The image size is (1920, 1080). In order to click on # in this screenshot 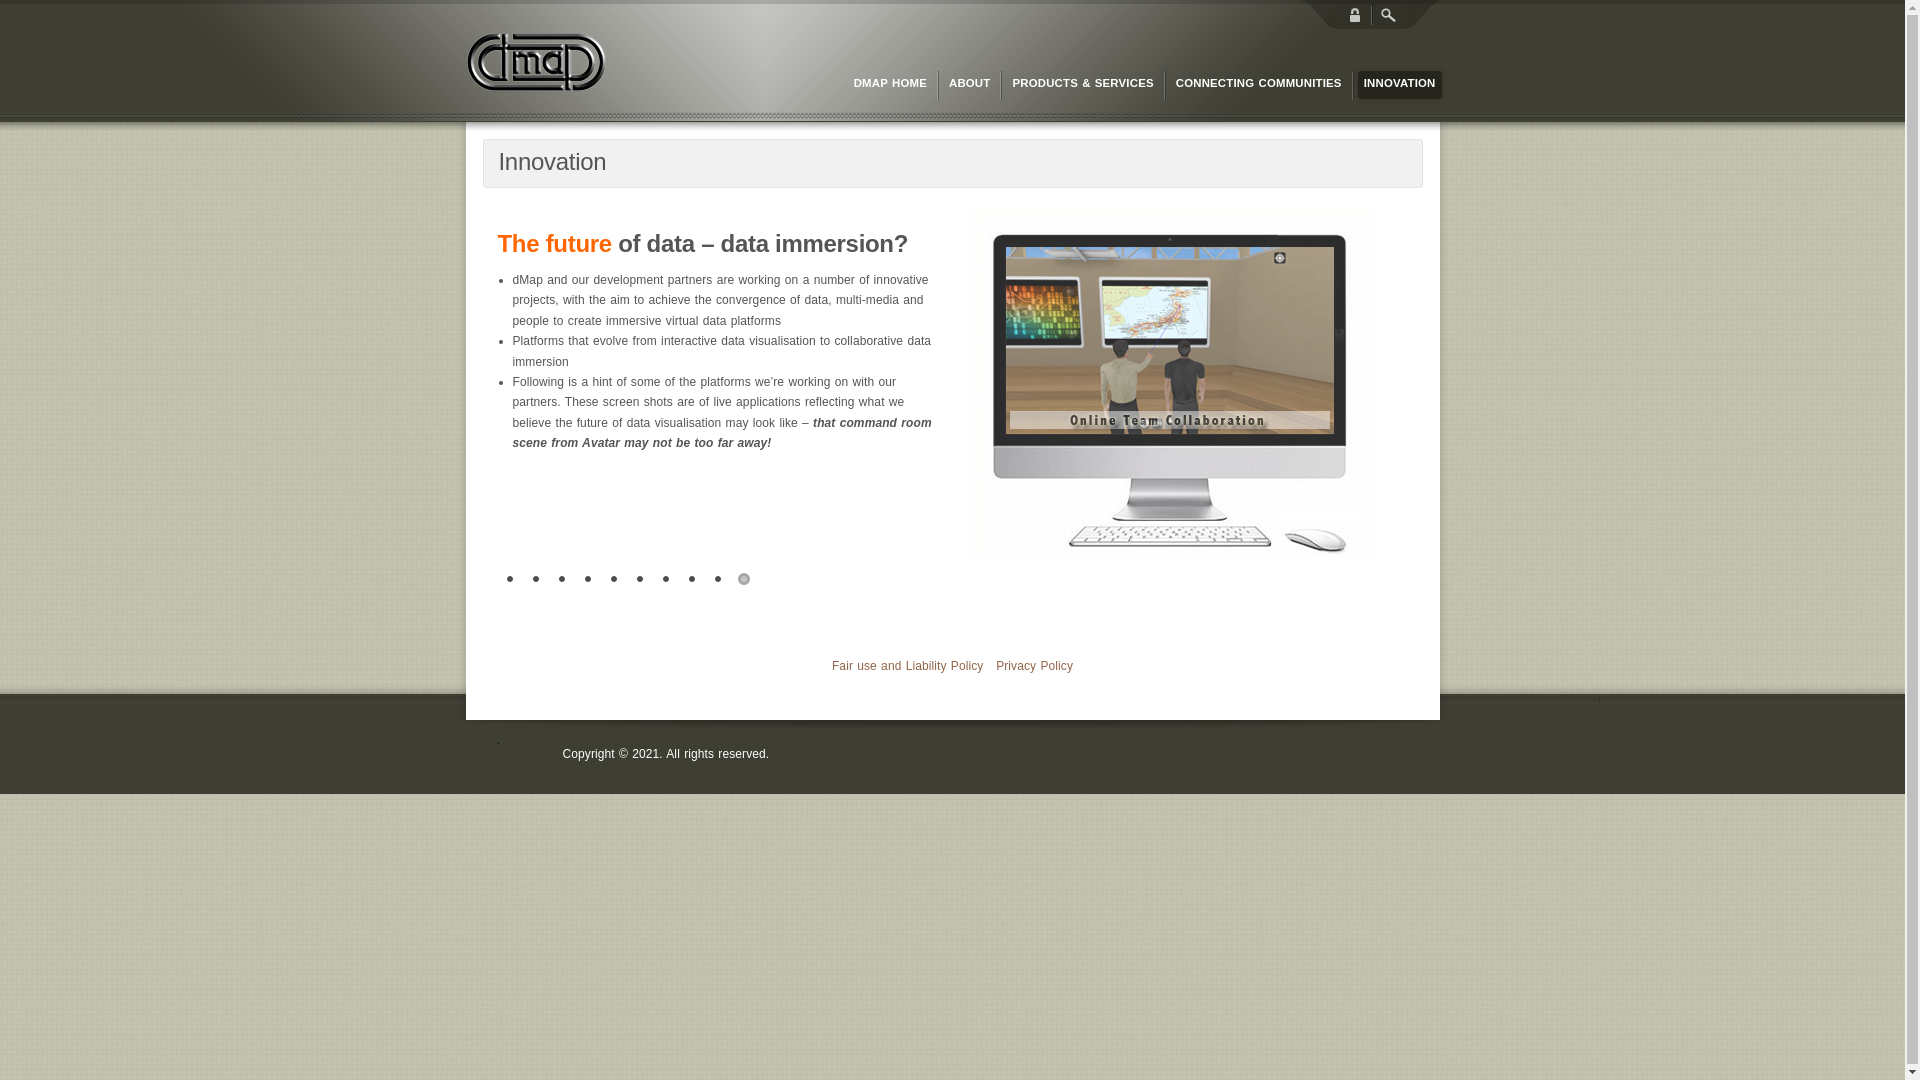, I will do `click(562, 580)`.